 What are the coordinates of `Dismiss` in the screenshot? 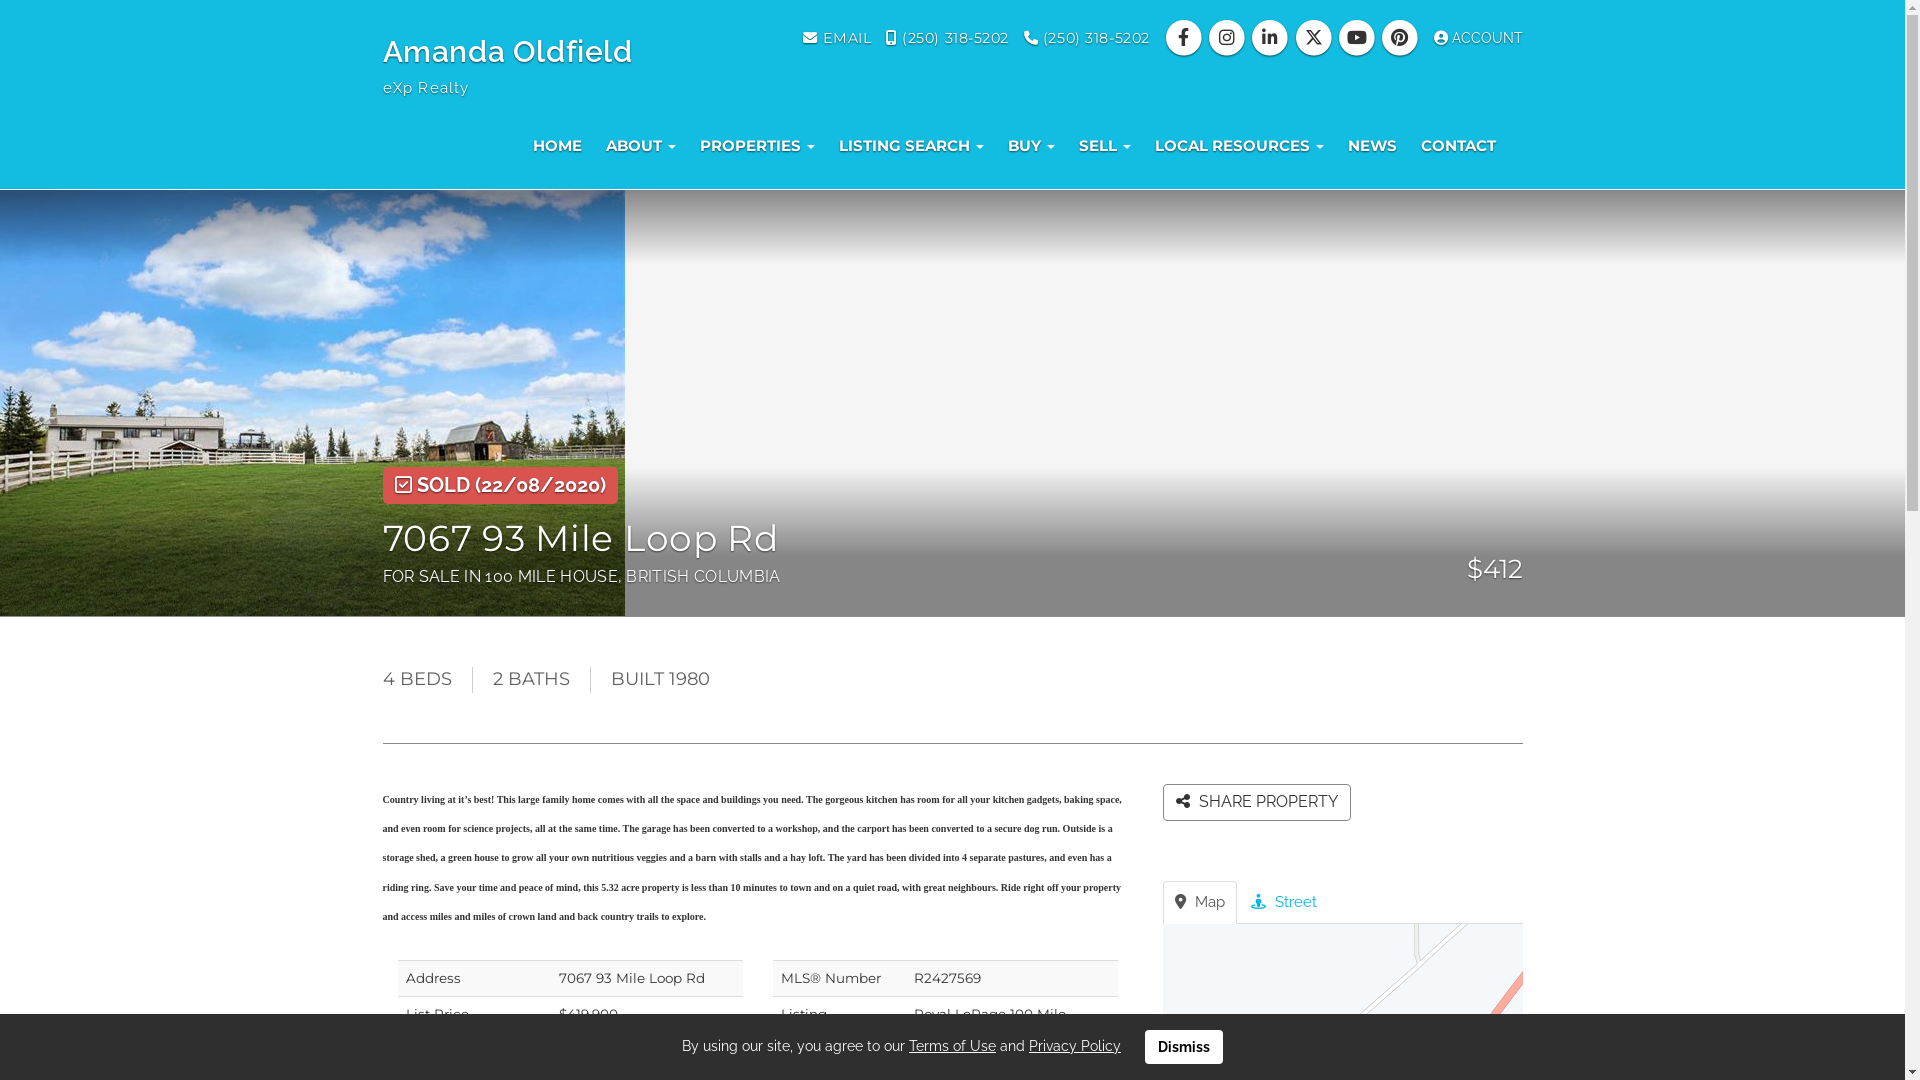 It's located at (1184, 1047).